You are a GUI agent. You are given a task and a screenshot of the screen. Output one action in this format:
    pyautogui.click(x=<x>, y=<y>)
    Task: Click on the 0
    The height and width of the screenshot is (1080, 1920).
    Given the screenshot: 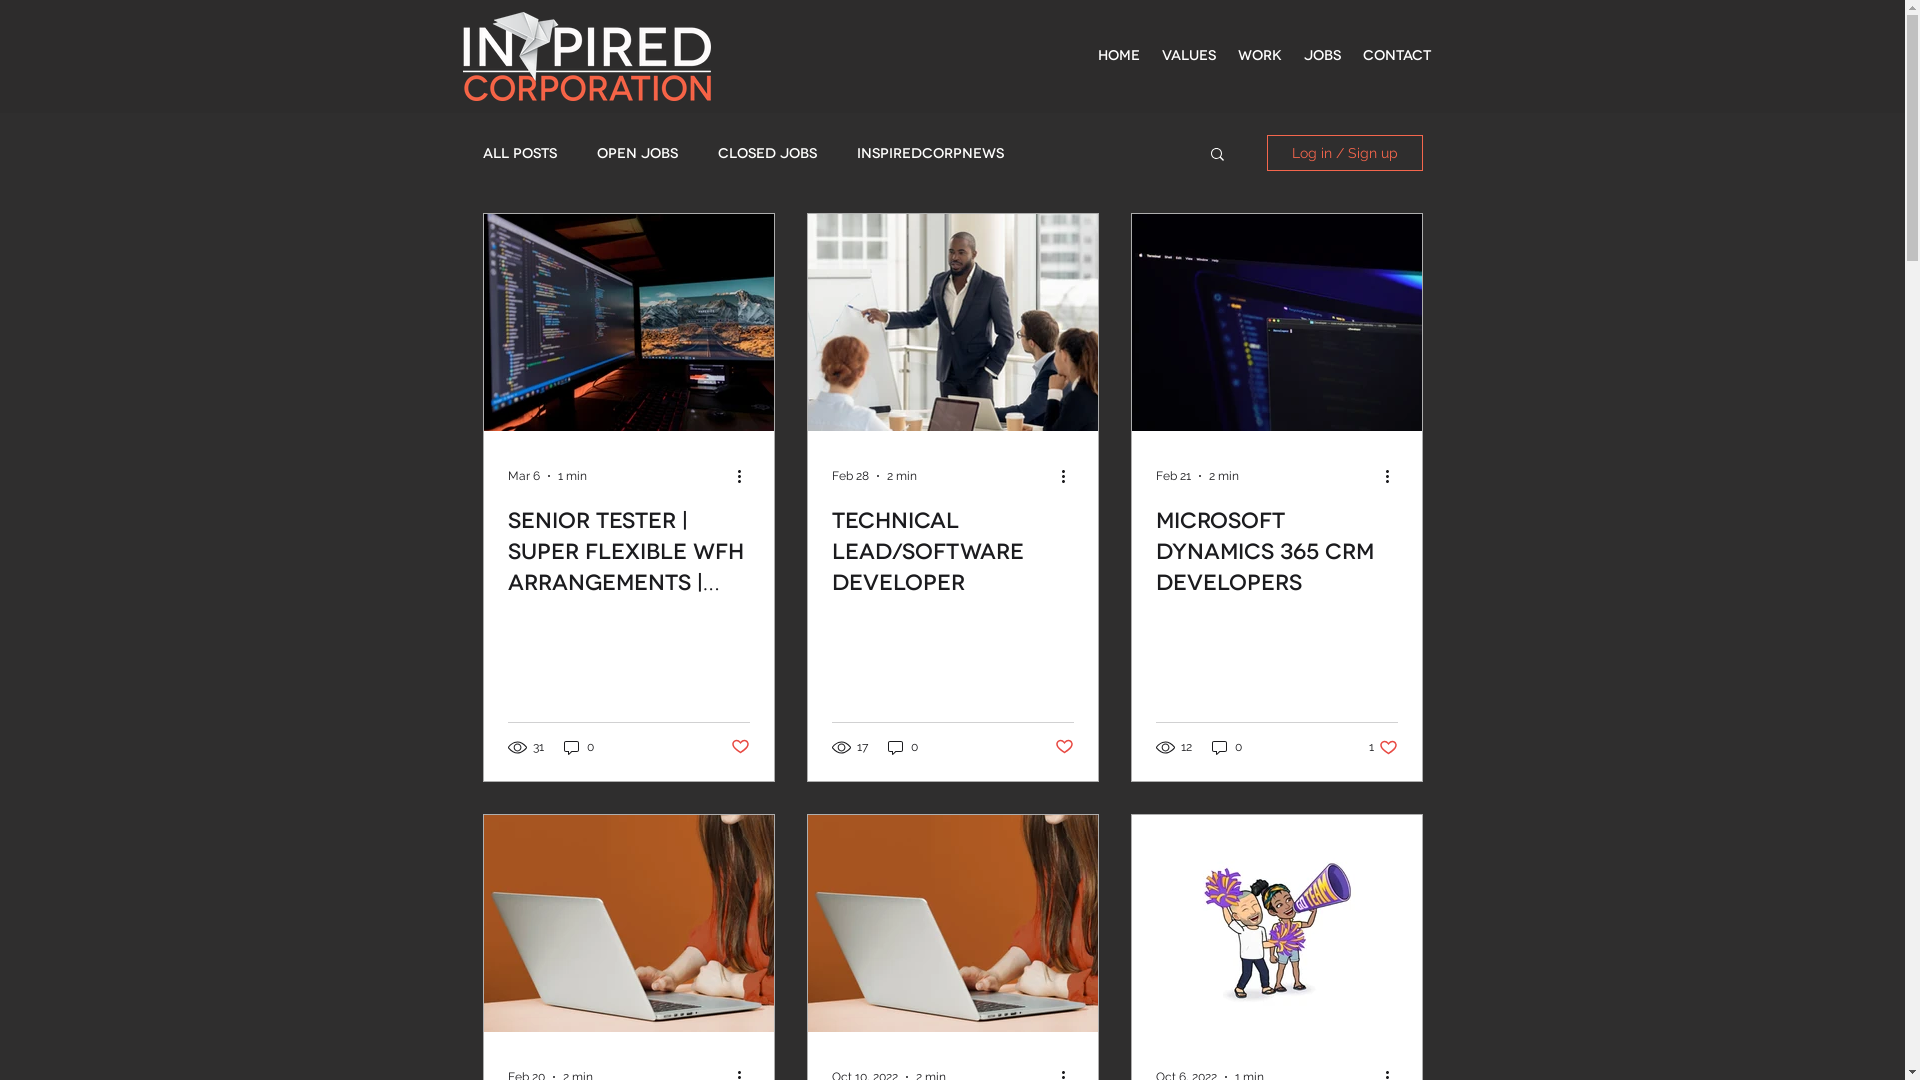 What is the action you would take?
    pyautogui.click(x=579, y=748)
    